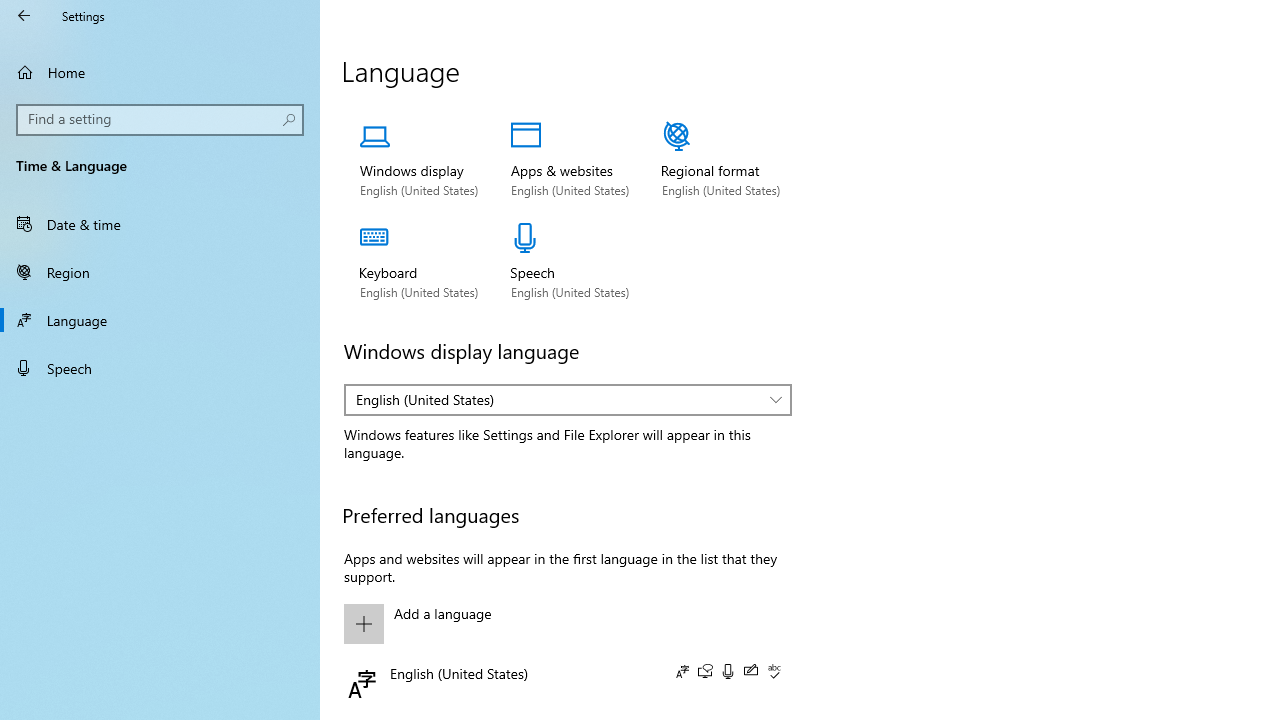 This screenshot has width=1280, height=720. What do you see at coordinates (721, 160) in the screenshot?
I see `Manage regional format language` at bounding box center [721, 160].